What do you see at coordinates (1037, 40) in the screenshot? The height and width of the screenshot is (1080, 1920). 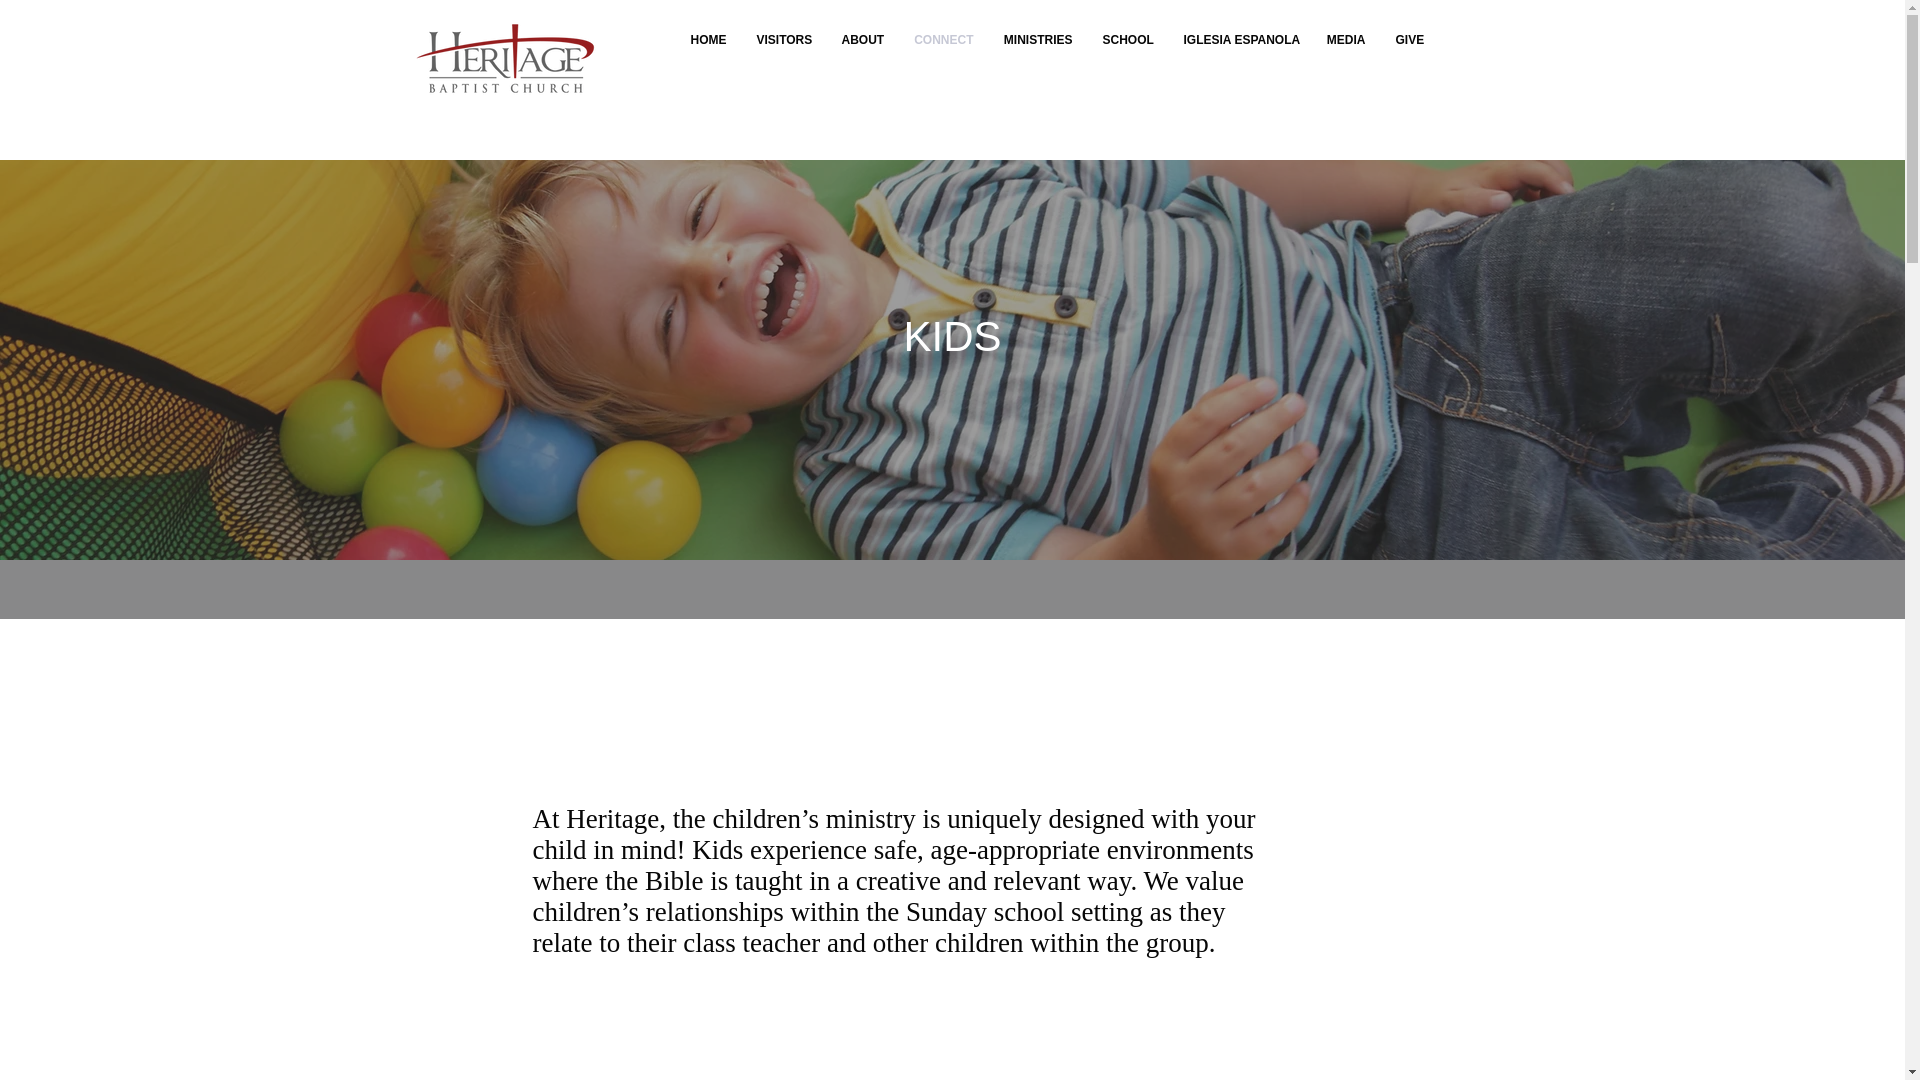 I see `MINISTRIES` at bounding box center [1037, 40].